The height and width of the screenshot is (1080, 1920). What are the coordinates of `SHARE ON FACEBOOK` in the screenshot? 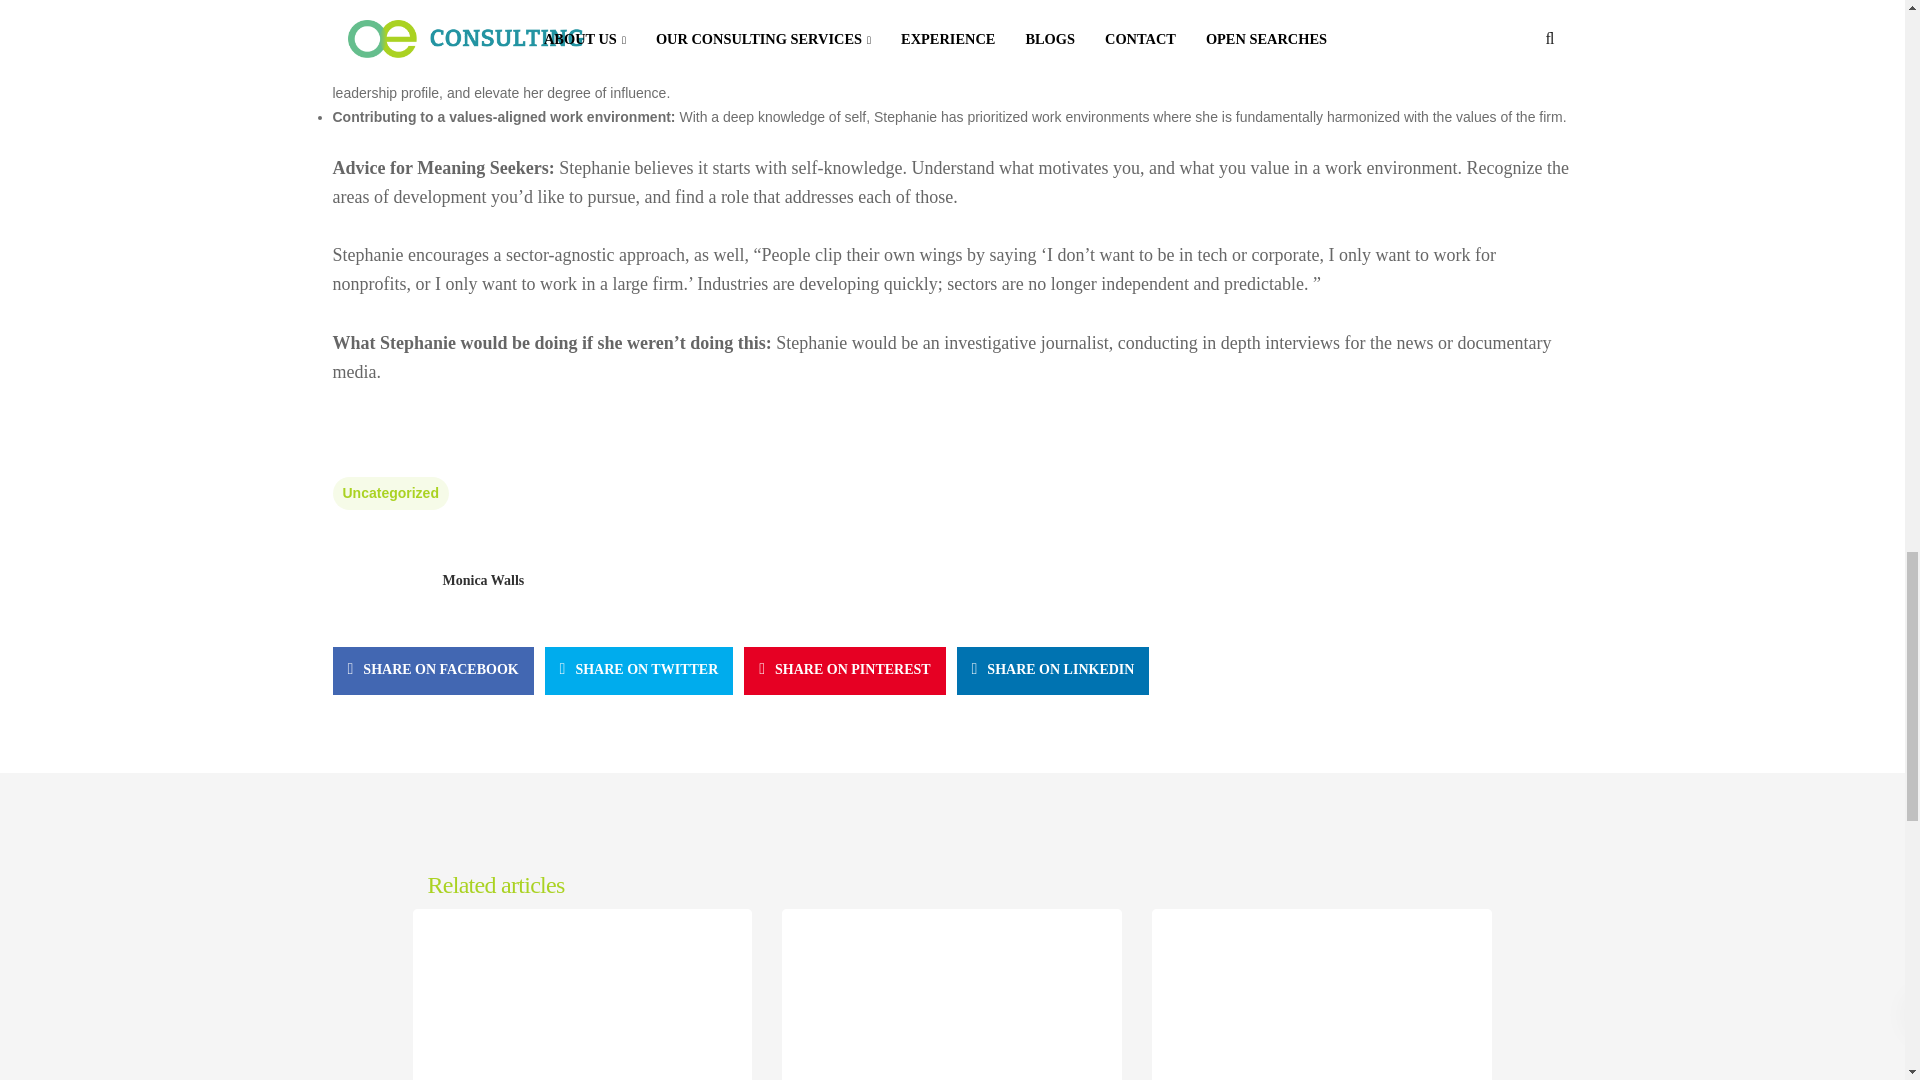 It's located at (432, 670).